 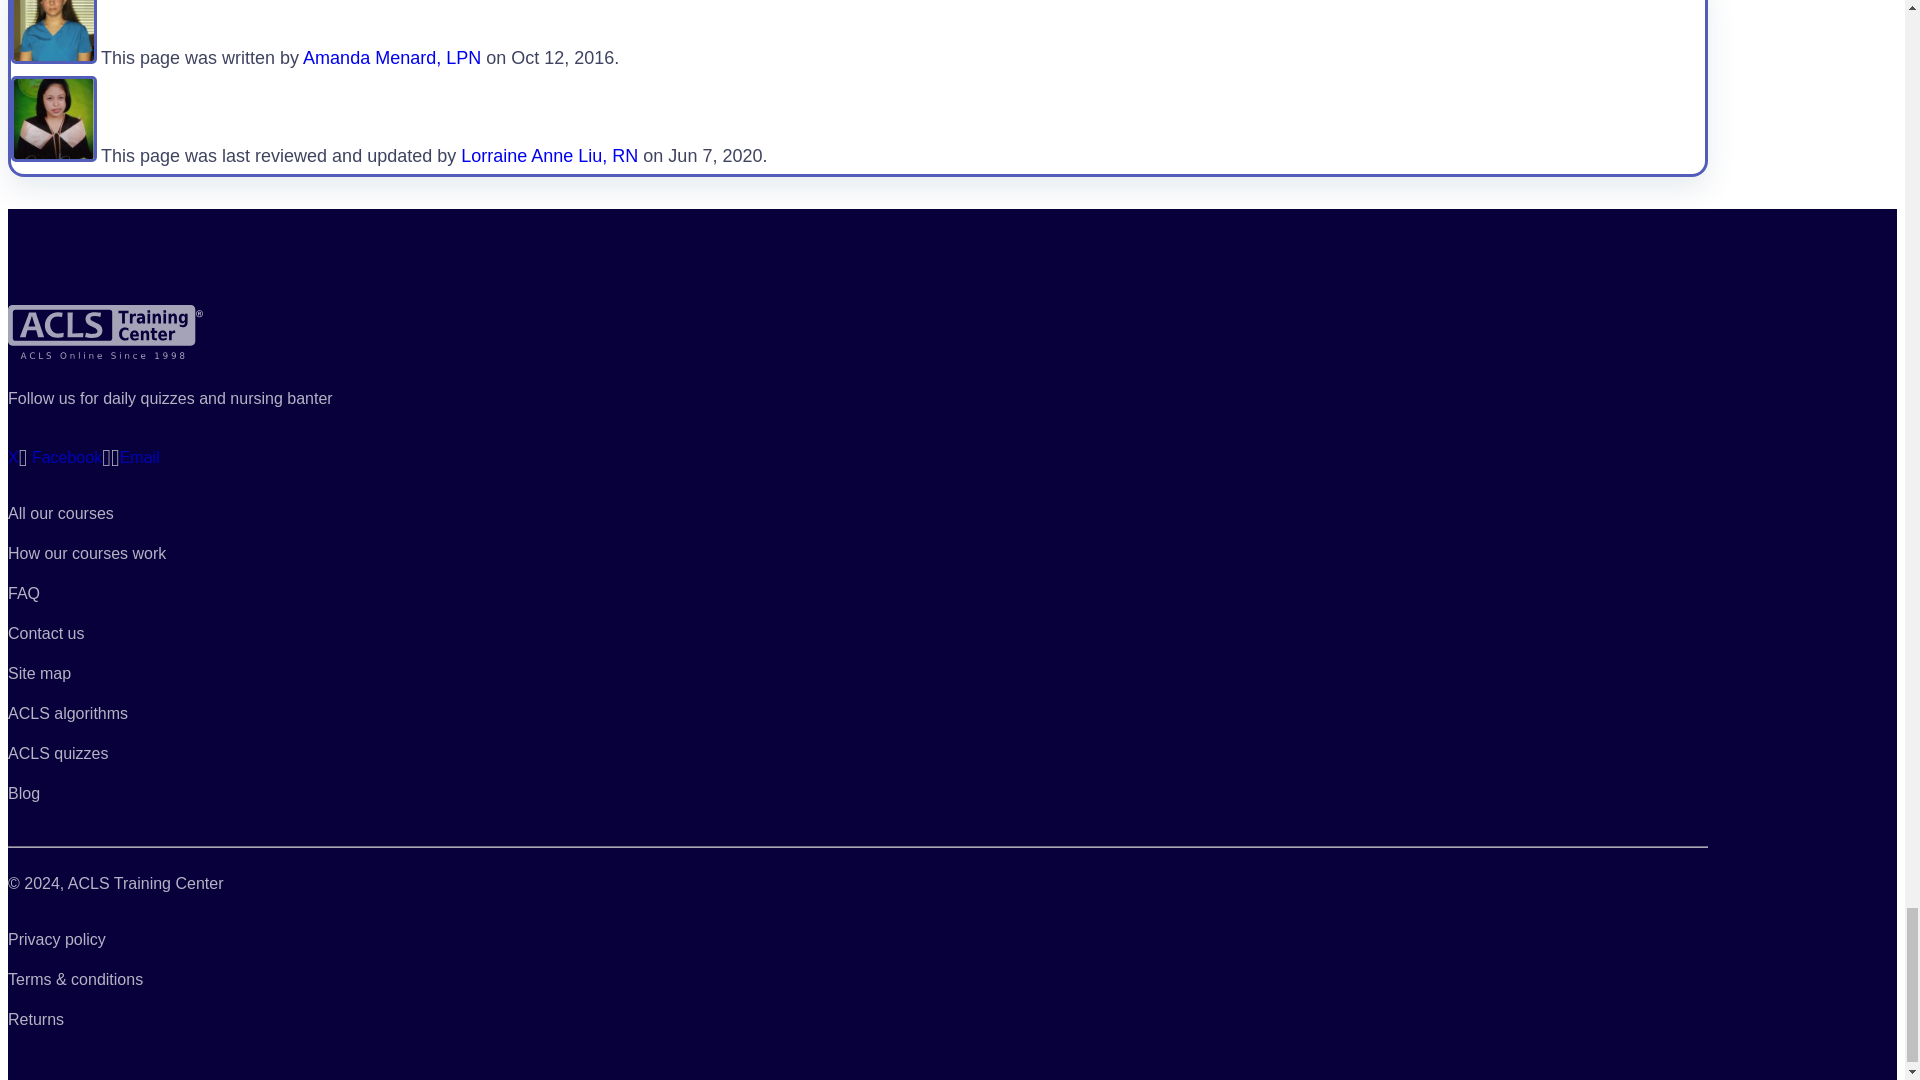 I want to click on Lorraine Anne Liu, RN, so click(x=54, y=156).